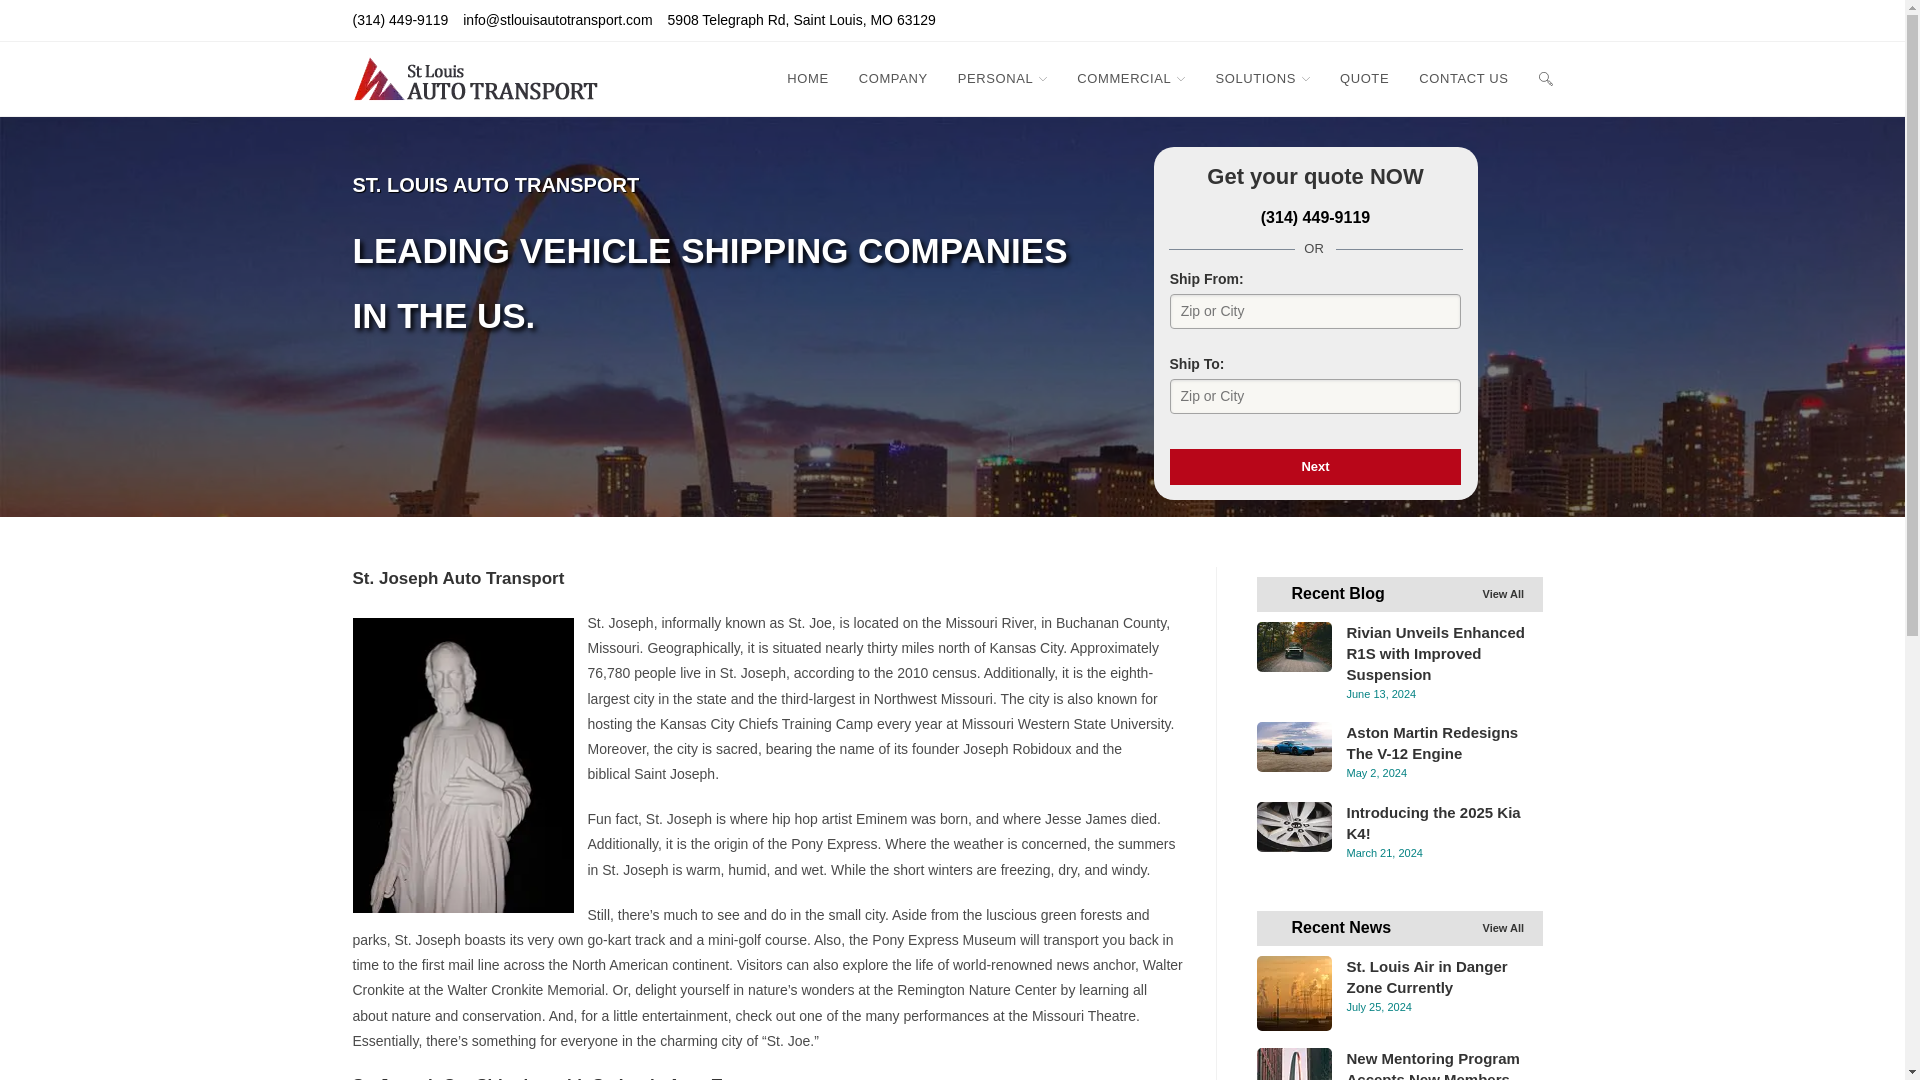 The width and height of the screenshot is (1920, 1080). I want to click on Aston Martin Redesigns The V-12 Engine, so click(1292, 747).